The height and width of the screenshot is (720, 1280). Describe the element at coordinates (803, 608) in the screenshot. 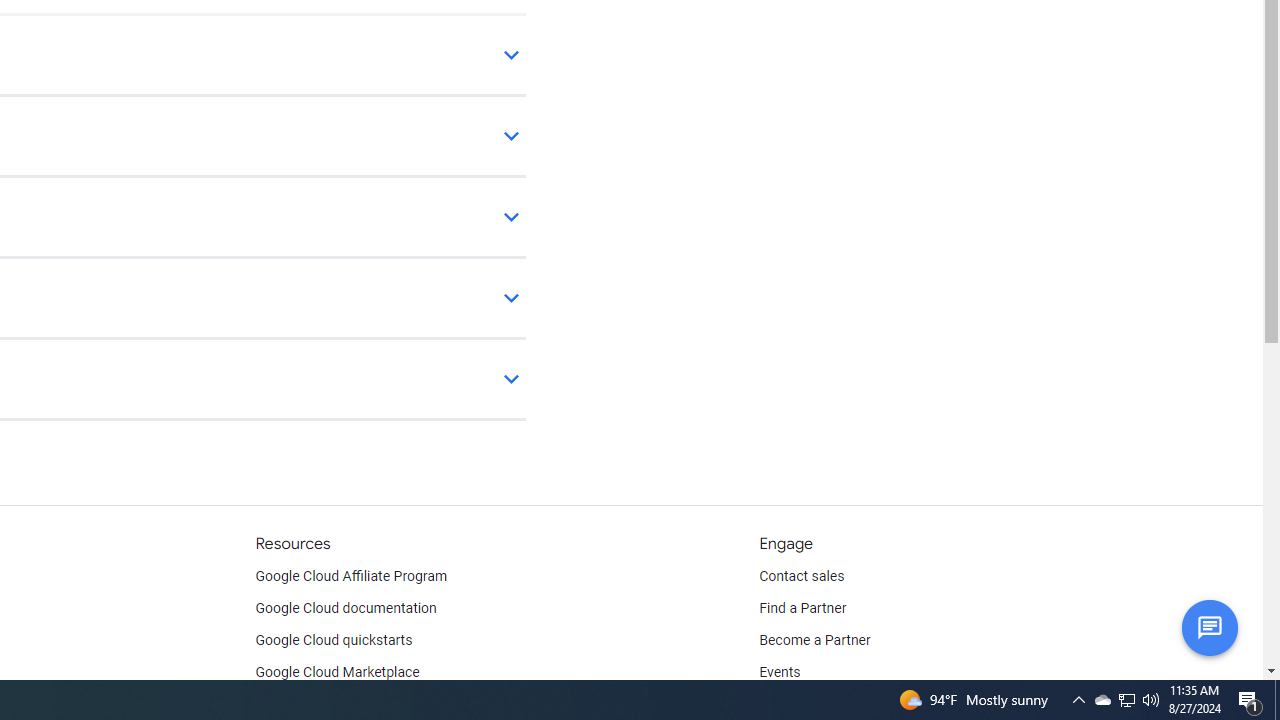

I see `Find a Partner` at that location.